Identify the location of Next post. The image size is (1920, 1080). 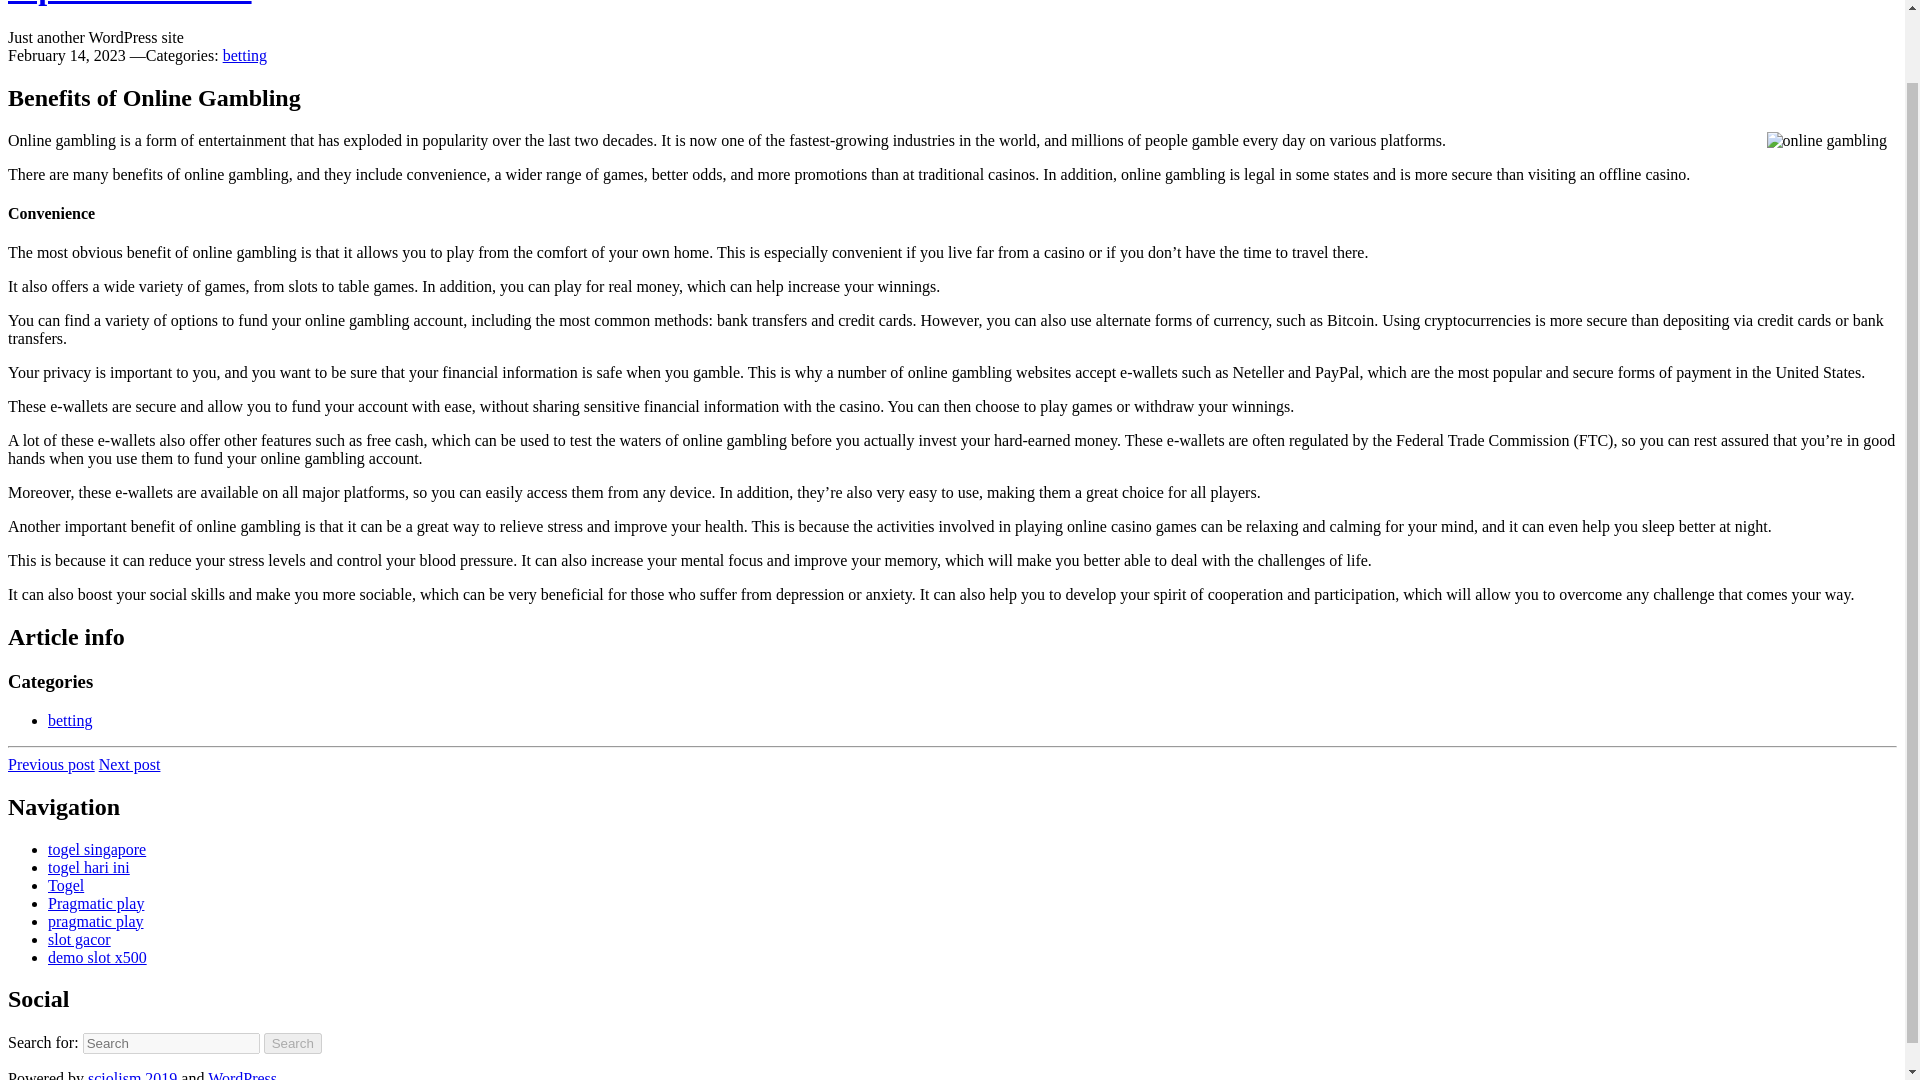
(130, 764).